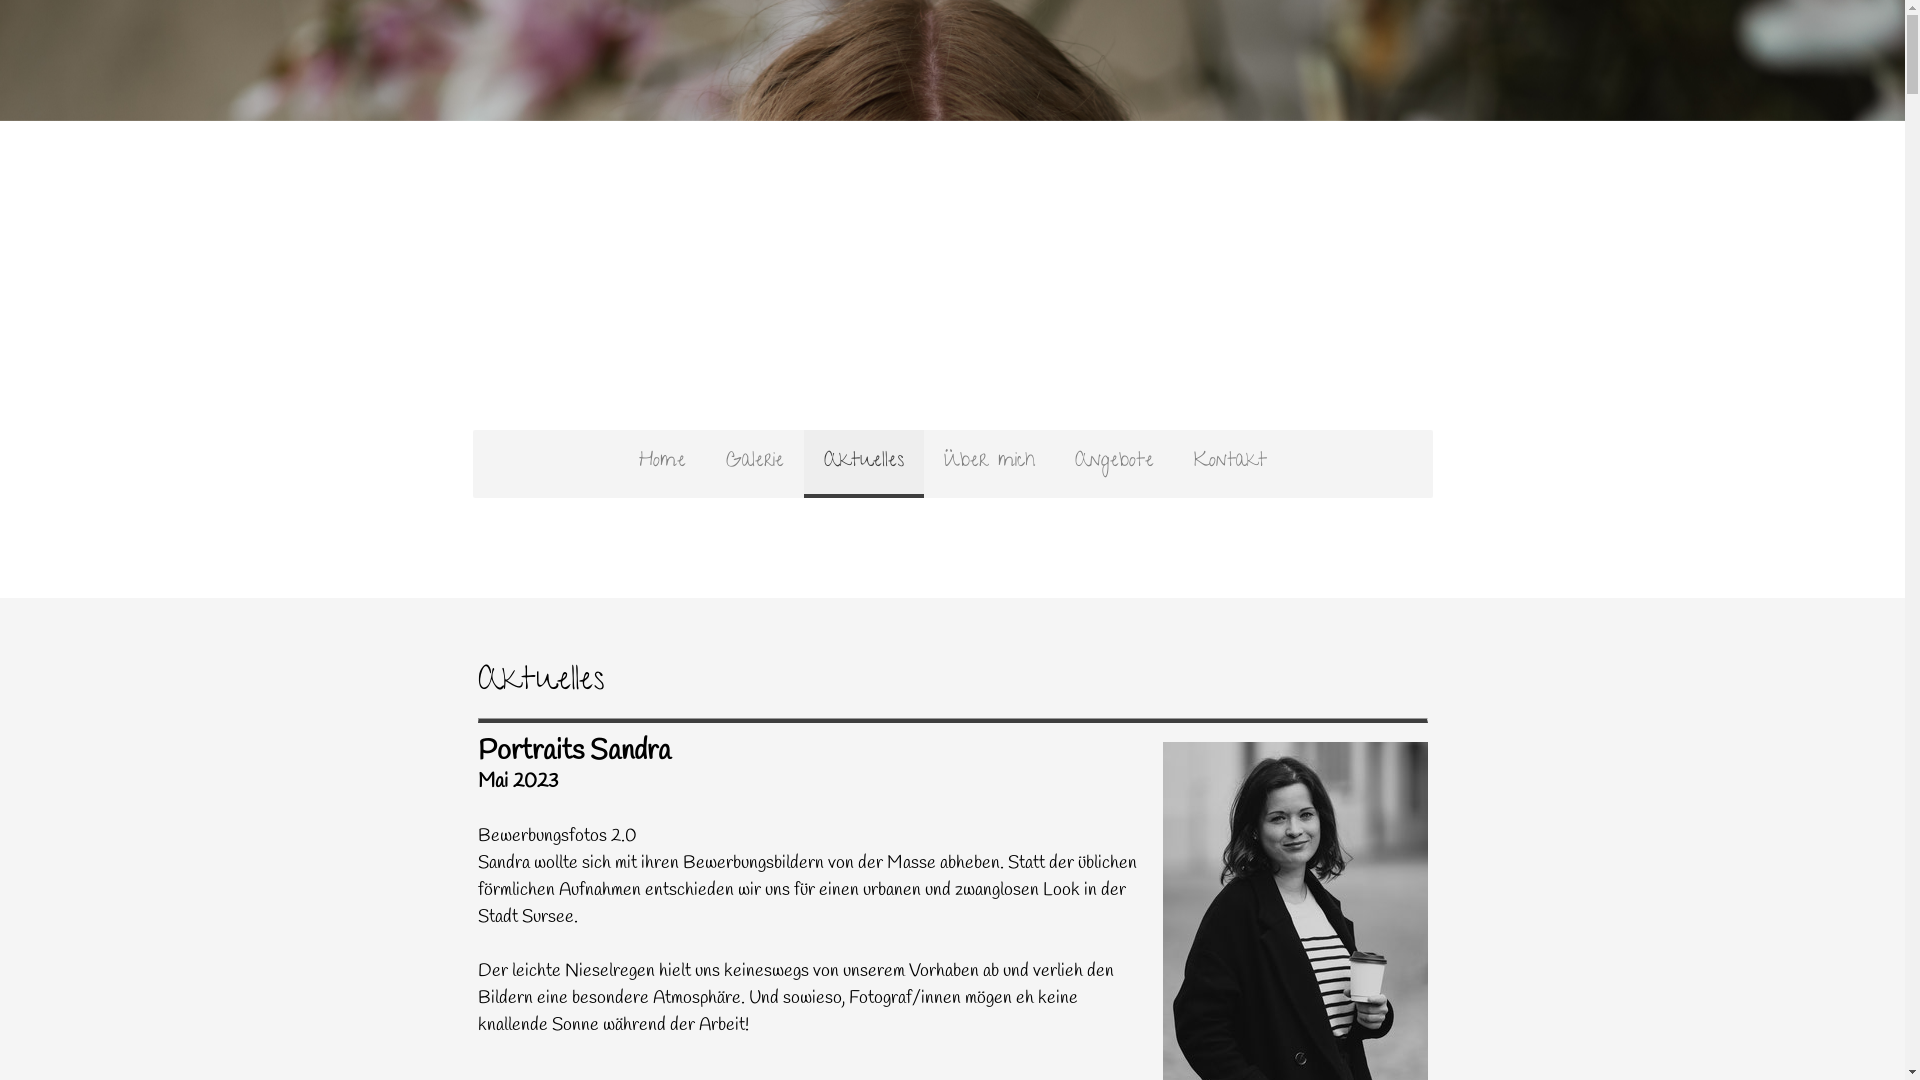 This screenshot has height=1080, width=1920. I want to click on Aktuelles, so click(864, 464).